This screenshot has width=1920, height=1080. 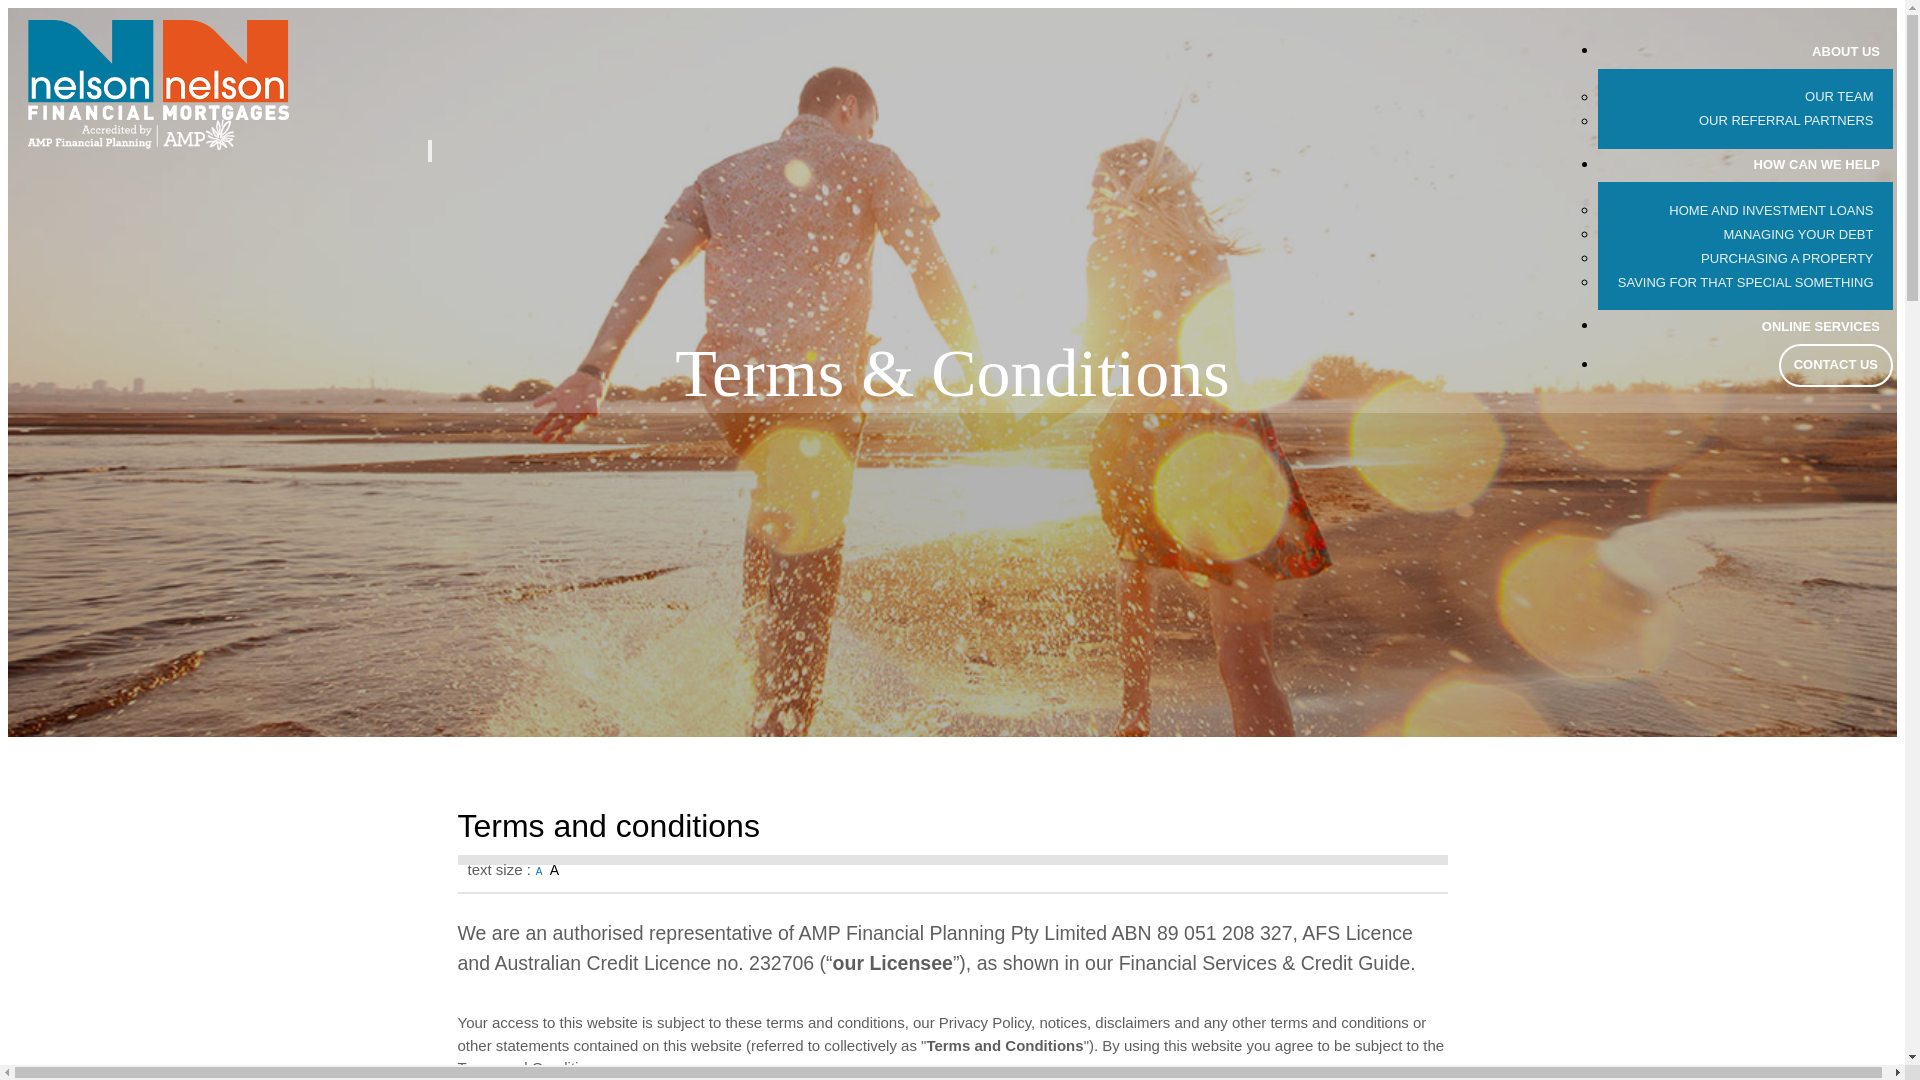 What do you see at coordinates (1840, 97) in the screenshot?
I see `OUR TEAM` at bounding box center [1840, 97].